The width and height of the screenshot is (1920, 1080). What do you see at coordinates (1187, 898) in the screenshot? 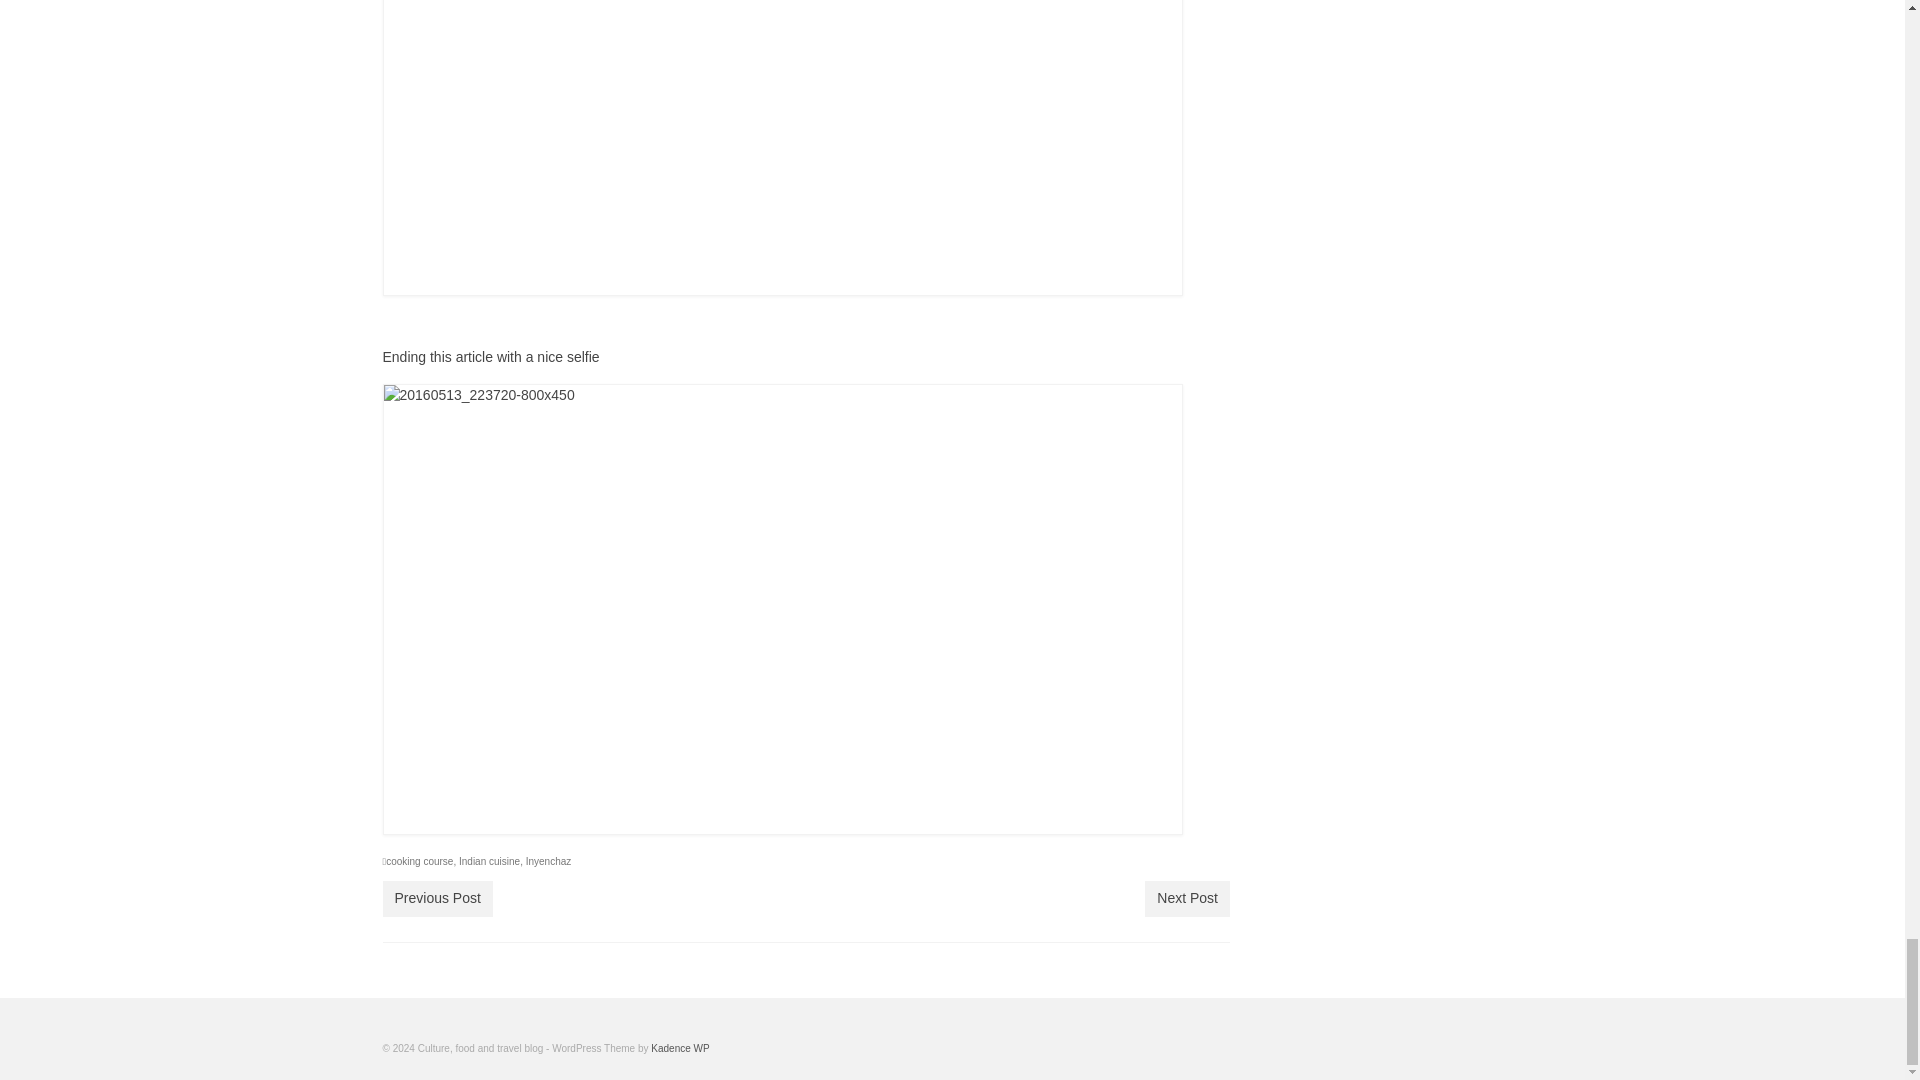
I see `Next Post` at bounding box center [1187, 898].